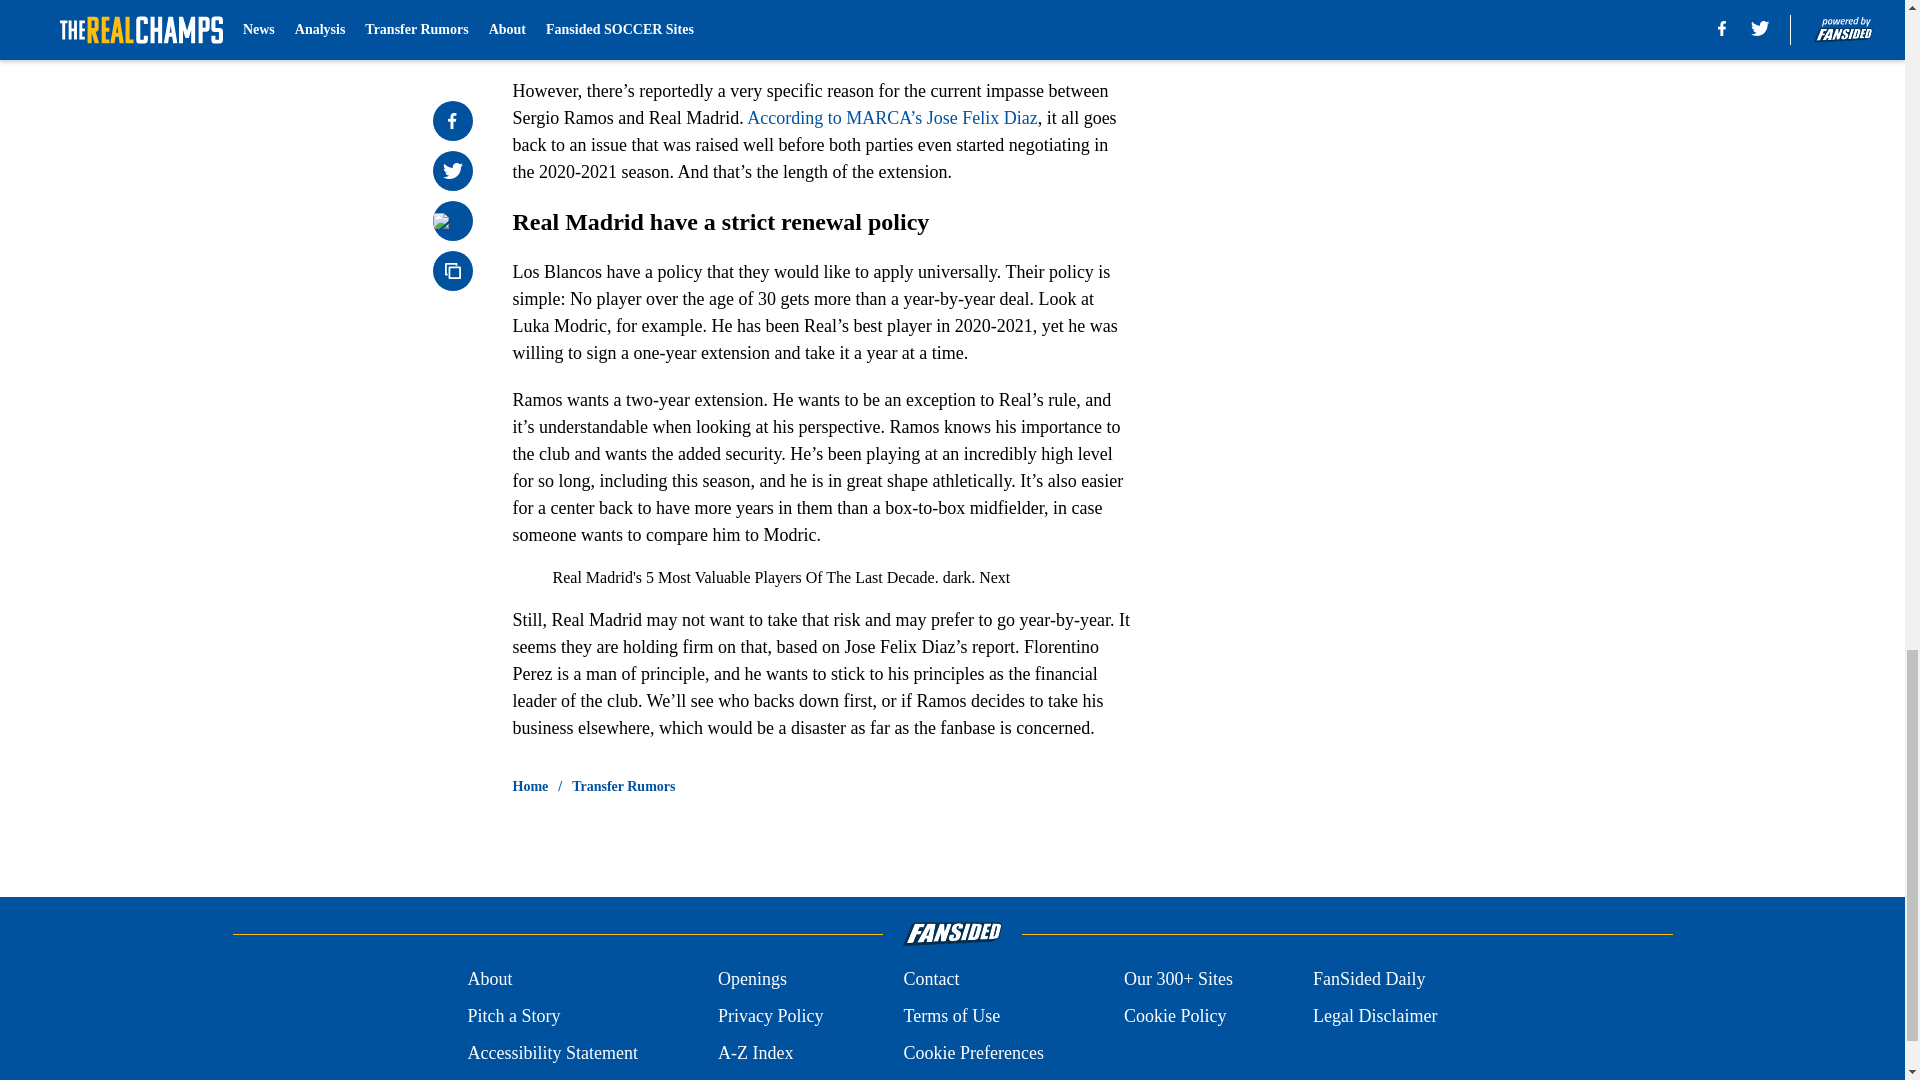  What do you see at coordinates (1174, 1016) in the screenshot?
I see `Cookie Policy` at bounding box center [1174, 1016].